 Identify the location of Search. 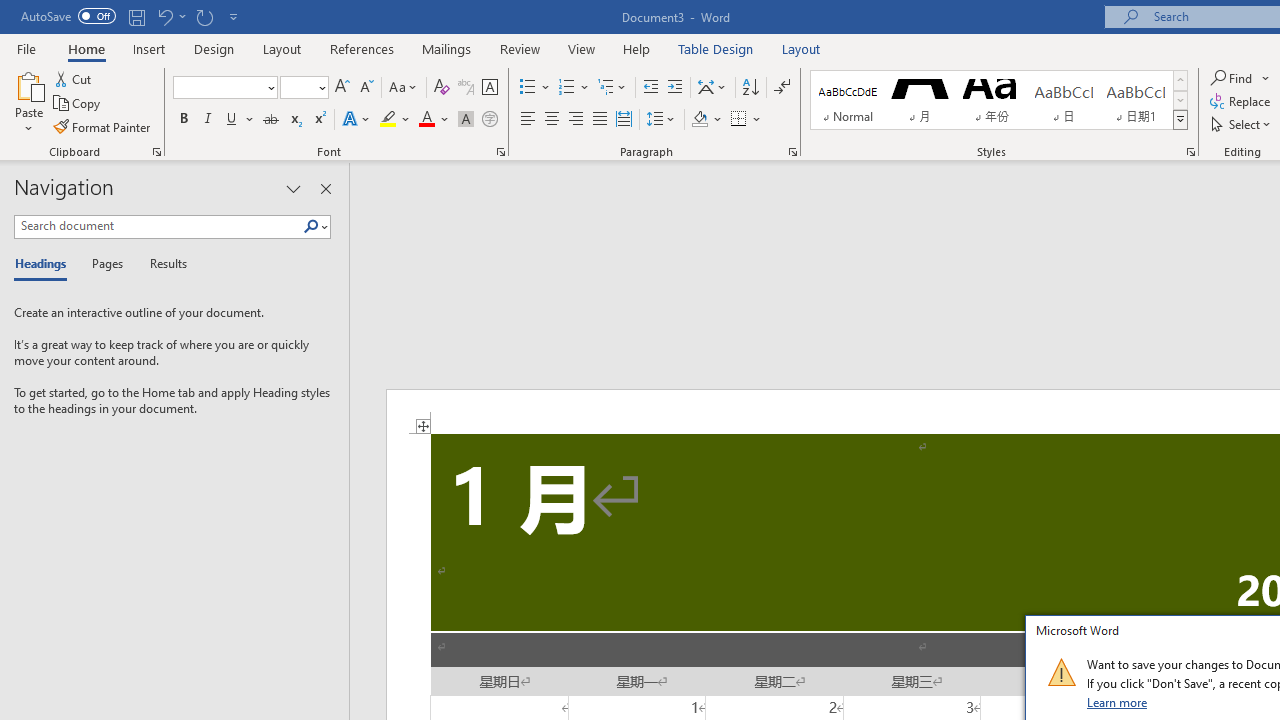
(315, 227).